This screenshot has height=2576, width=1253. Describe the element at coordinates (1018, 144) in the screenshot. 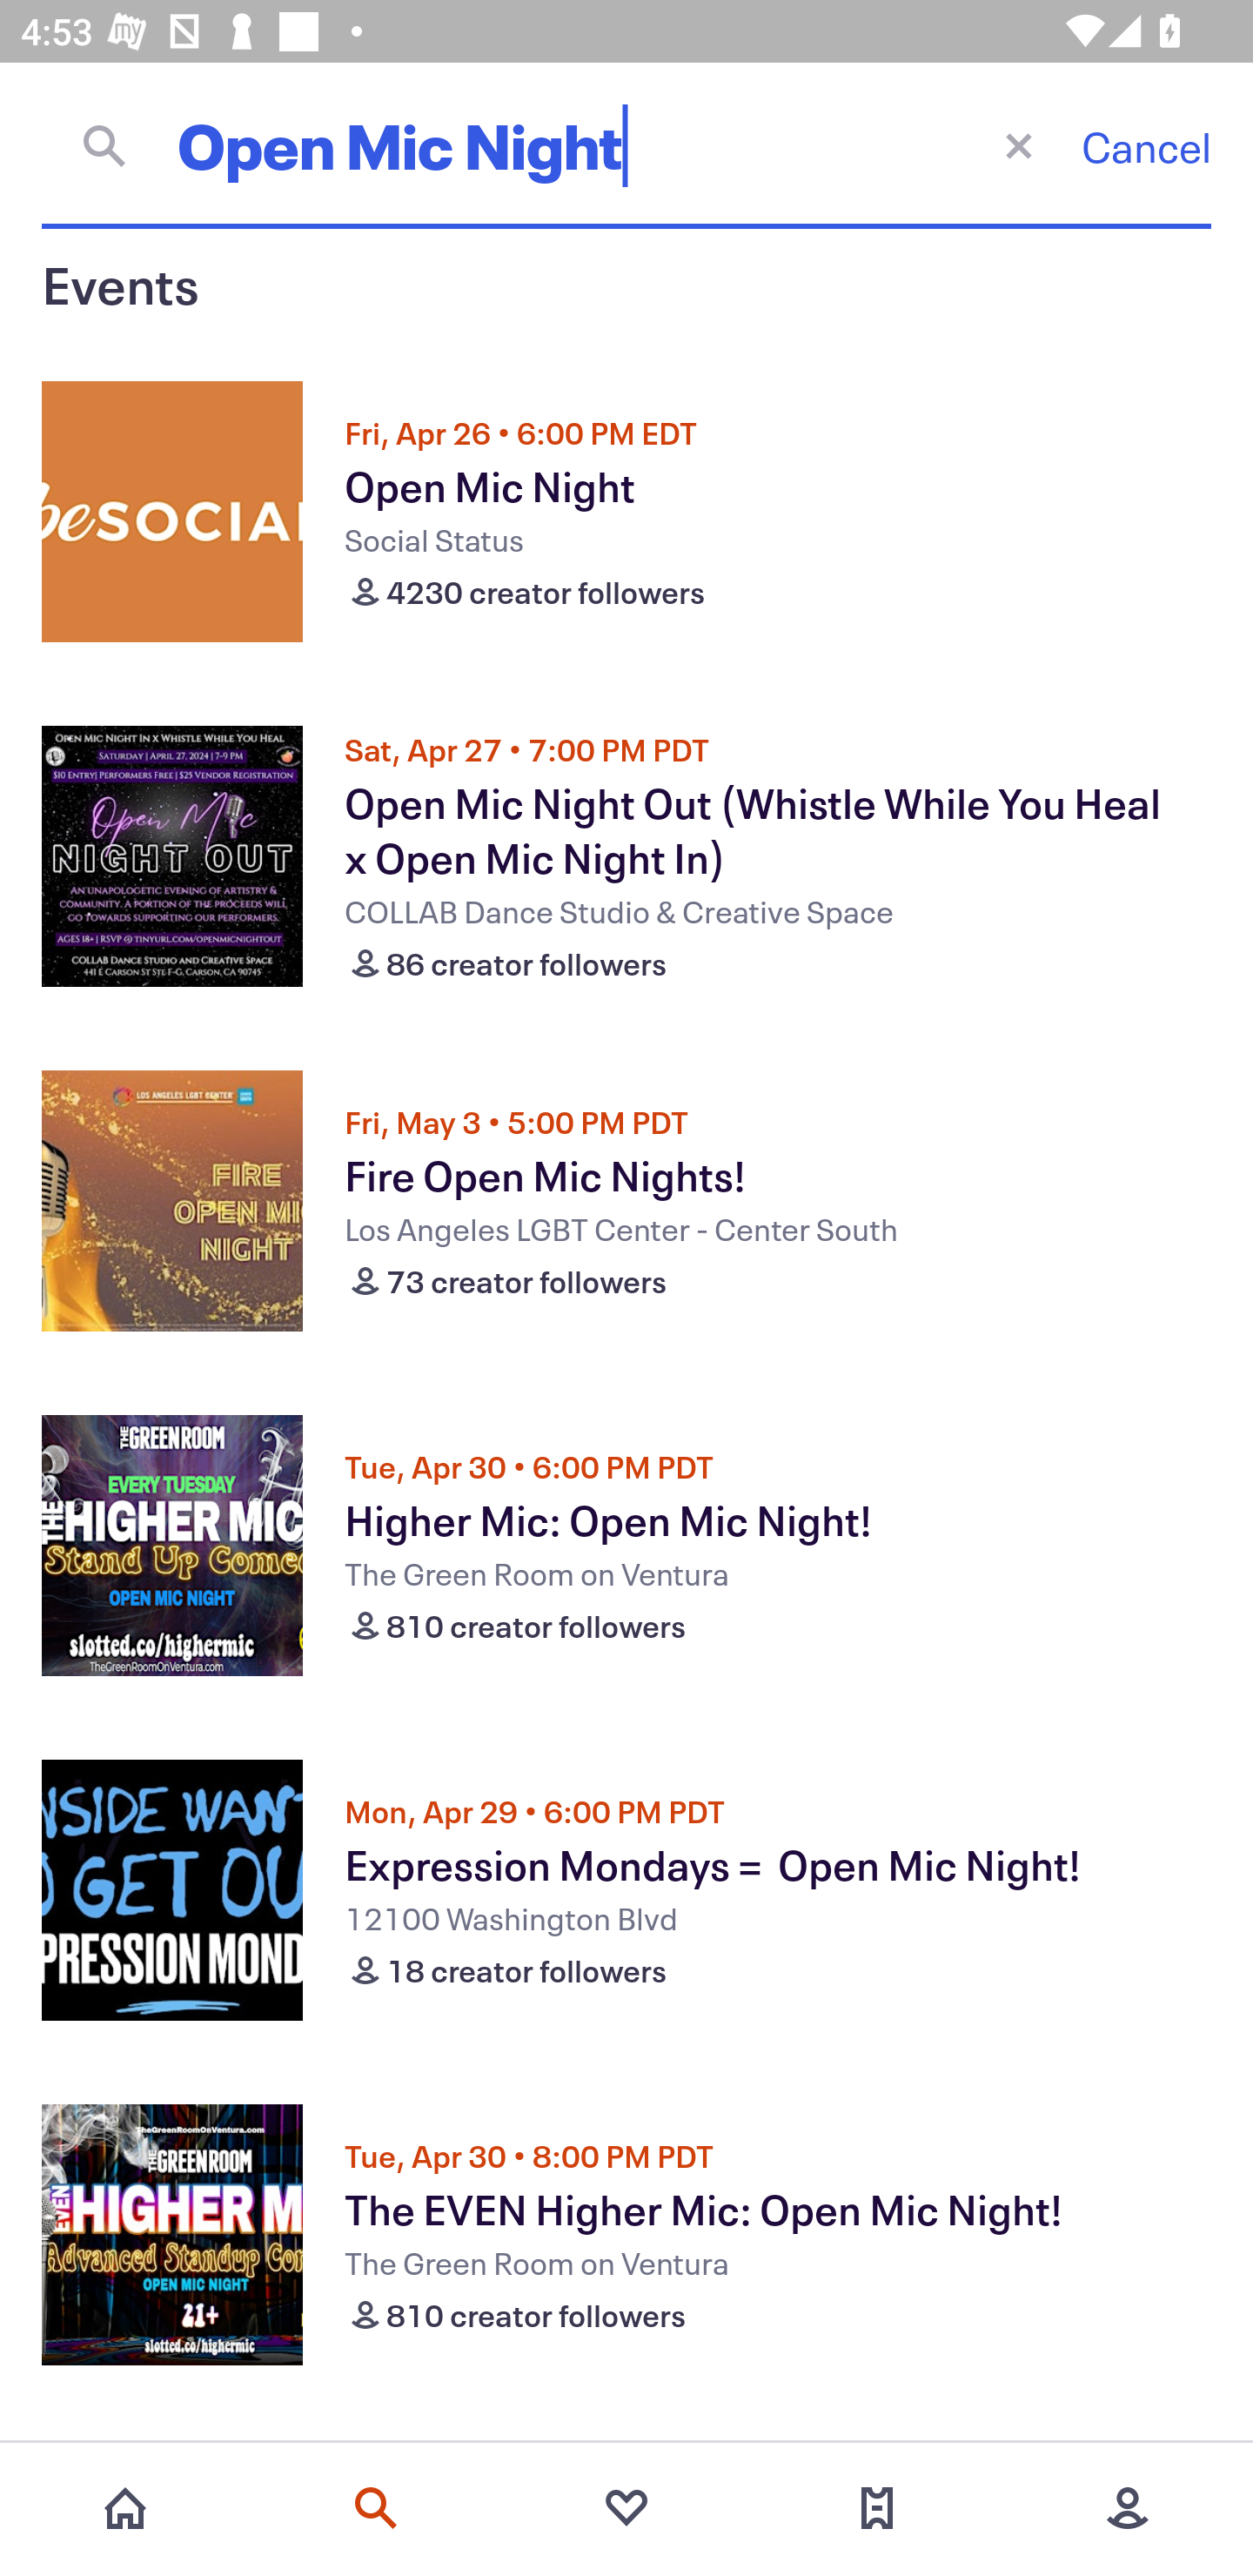

I see `Close current screen` at that location.